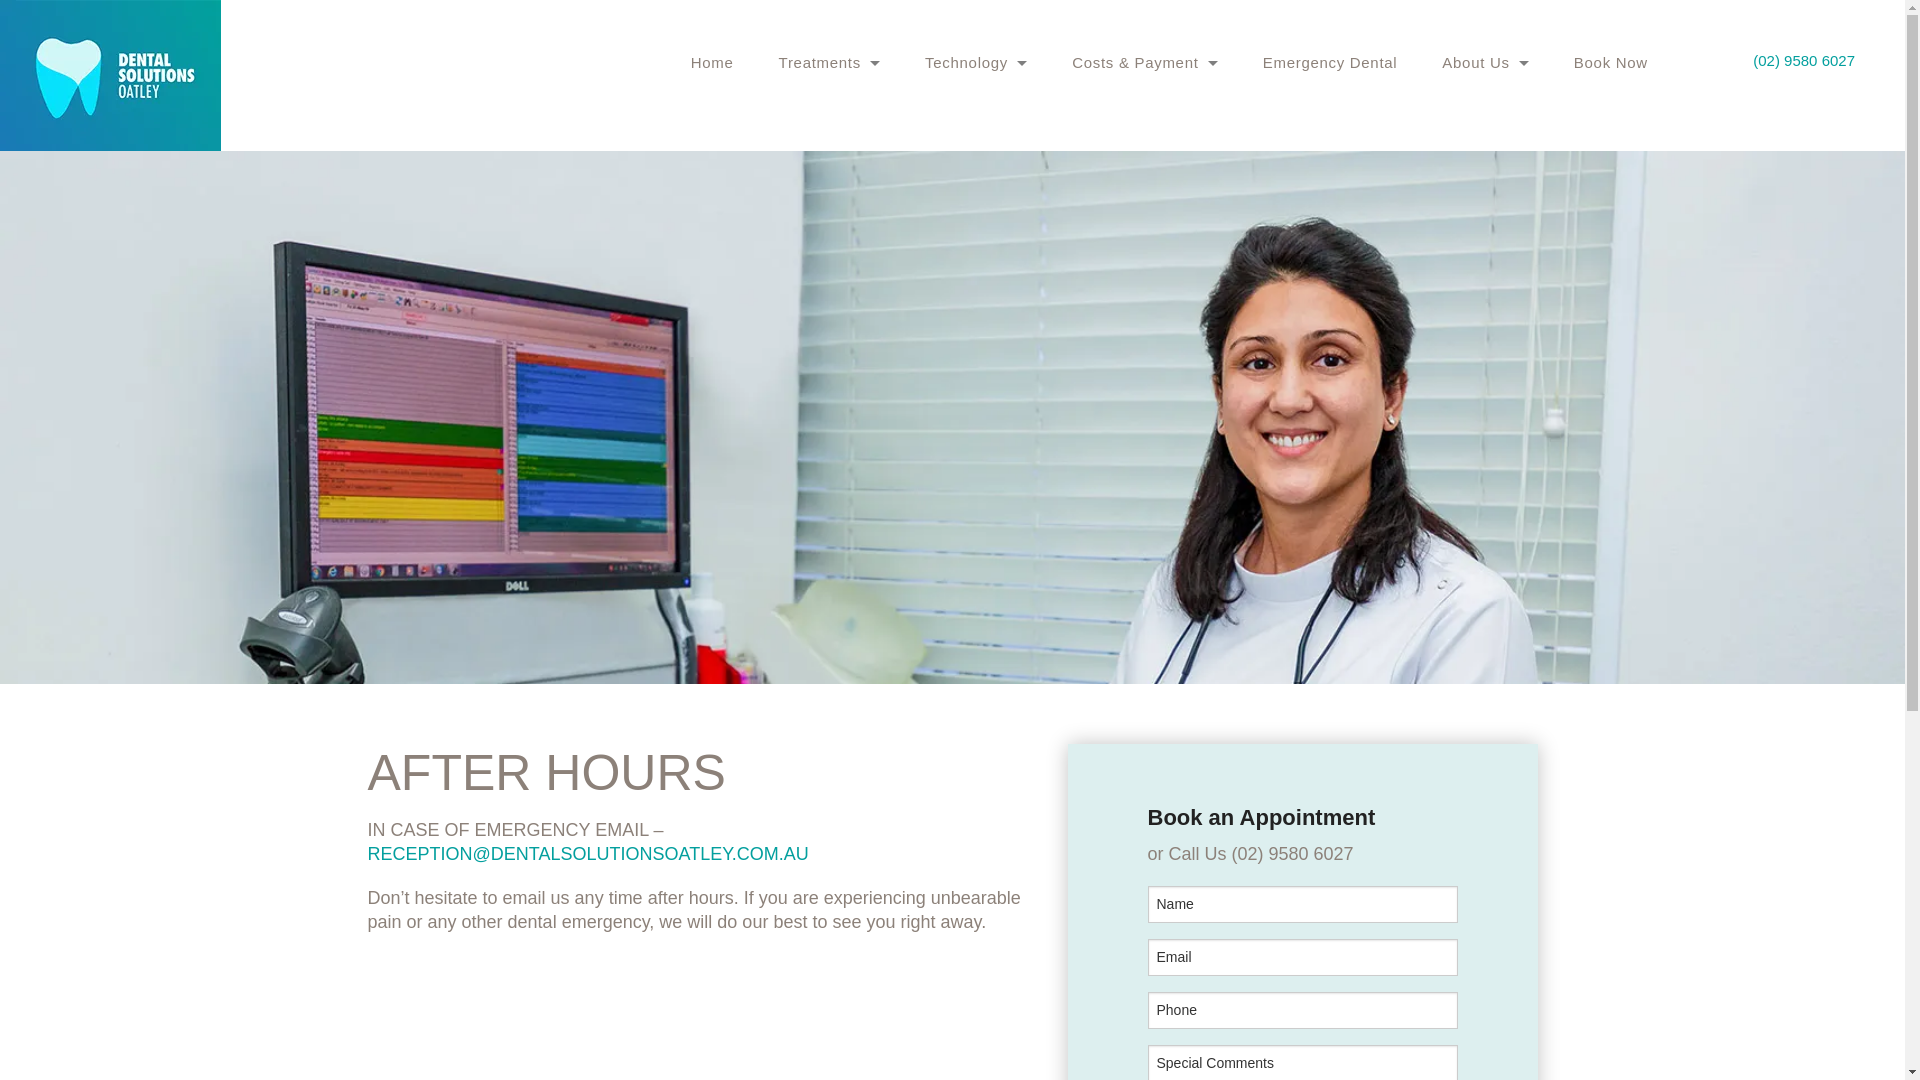 Image resolution: width=1920 pixels, height=1080 pixels. Describe the element at coordinates (1145, 204) in the screenshot. I see `Finance Options` at that location.